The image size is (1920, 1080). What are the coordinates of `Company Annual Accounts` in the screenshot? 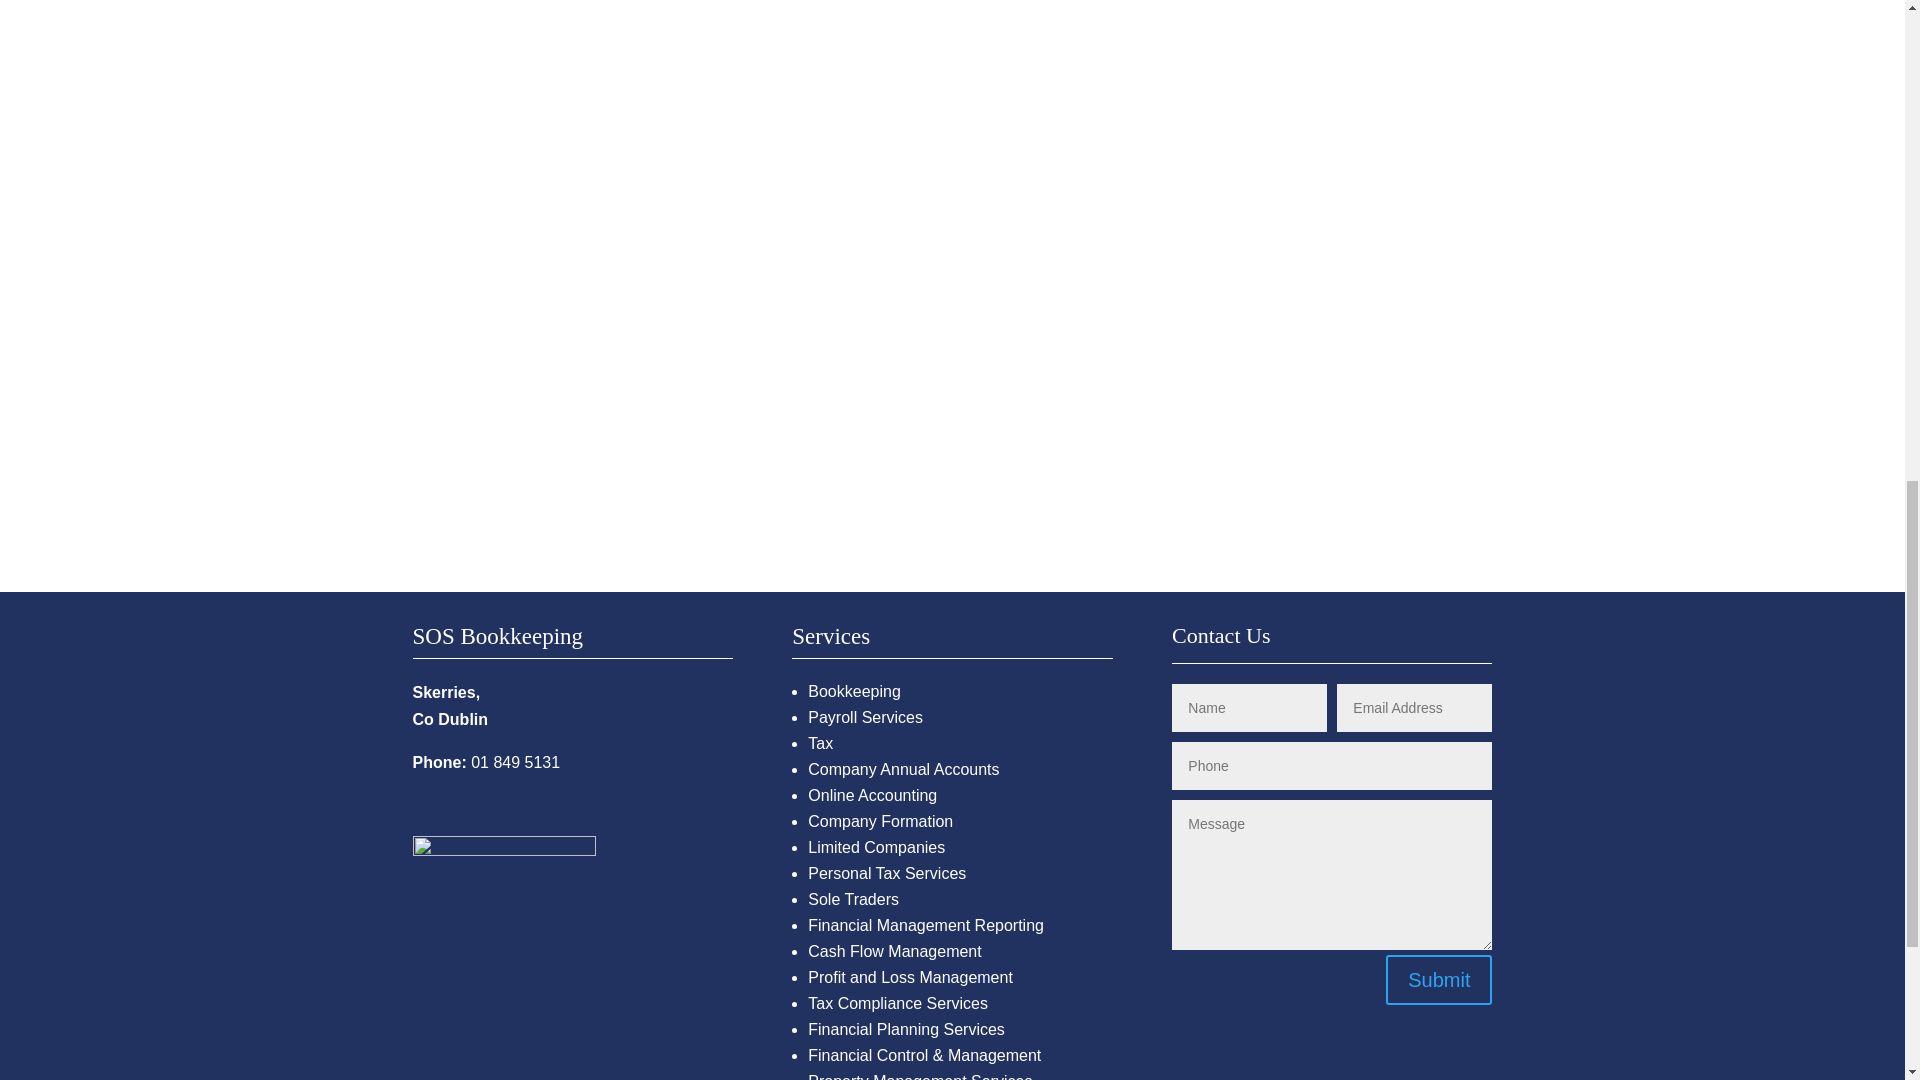 It's located at (903, 769).